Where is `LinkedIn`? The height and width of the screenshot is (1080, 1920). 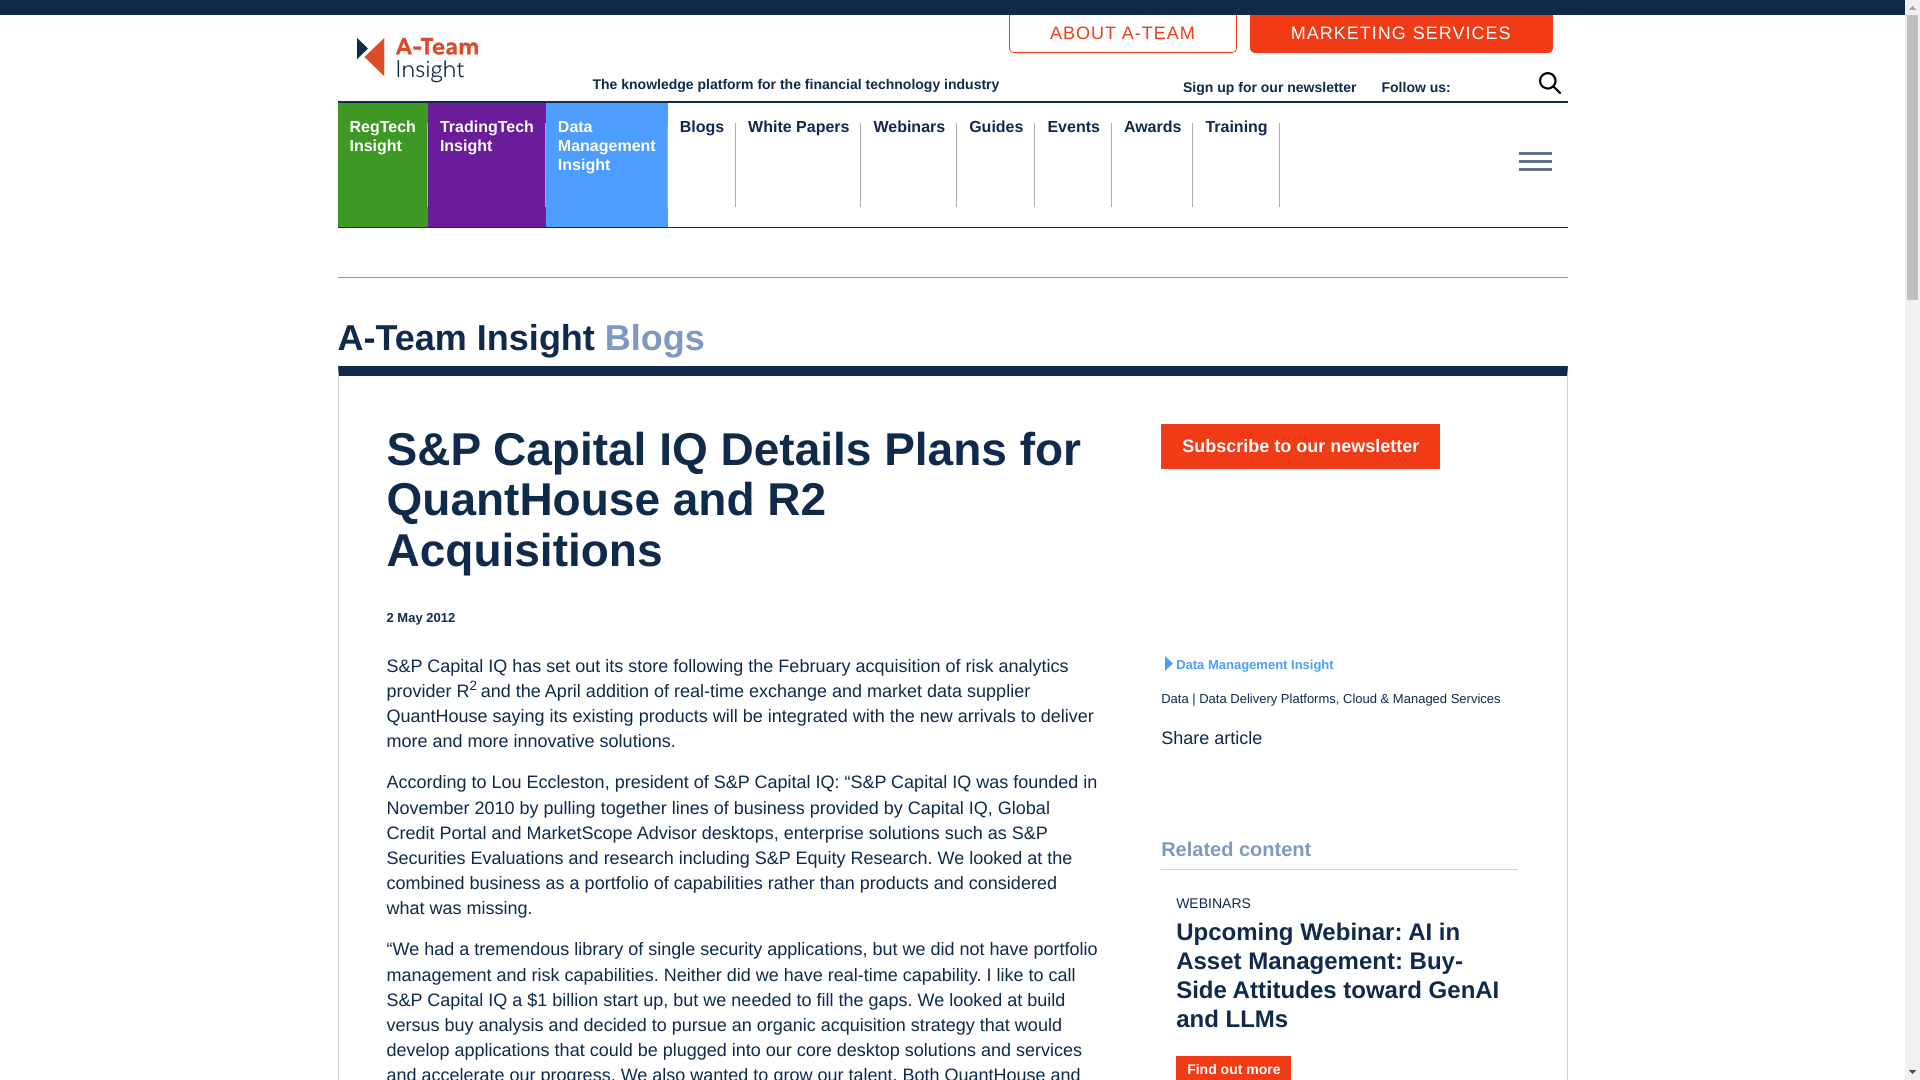
LinkedIn is located at coordinates (1176, 774).